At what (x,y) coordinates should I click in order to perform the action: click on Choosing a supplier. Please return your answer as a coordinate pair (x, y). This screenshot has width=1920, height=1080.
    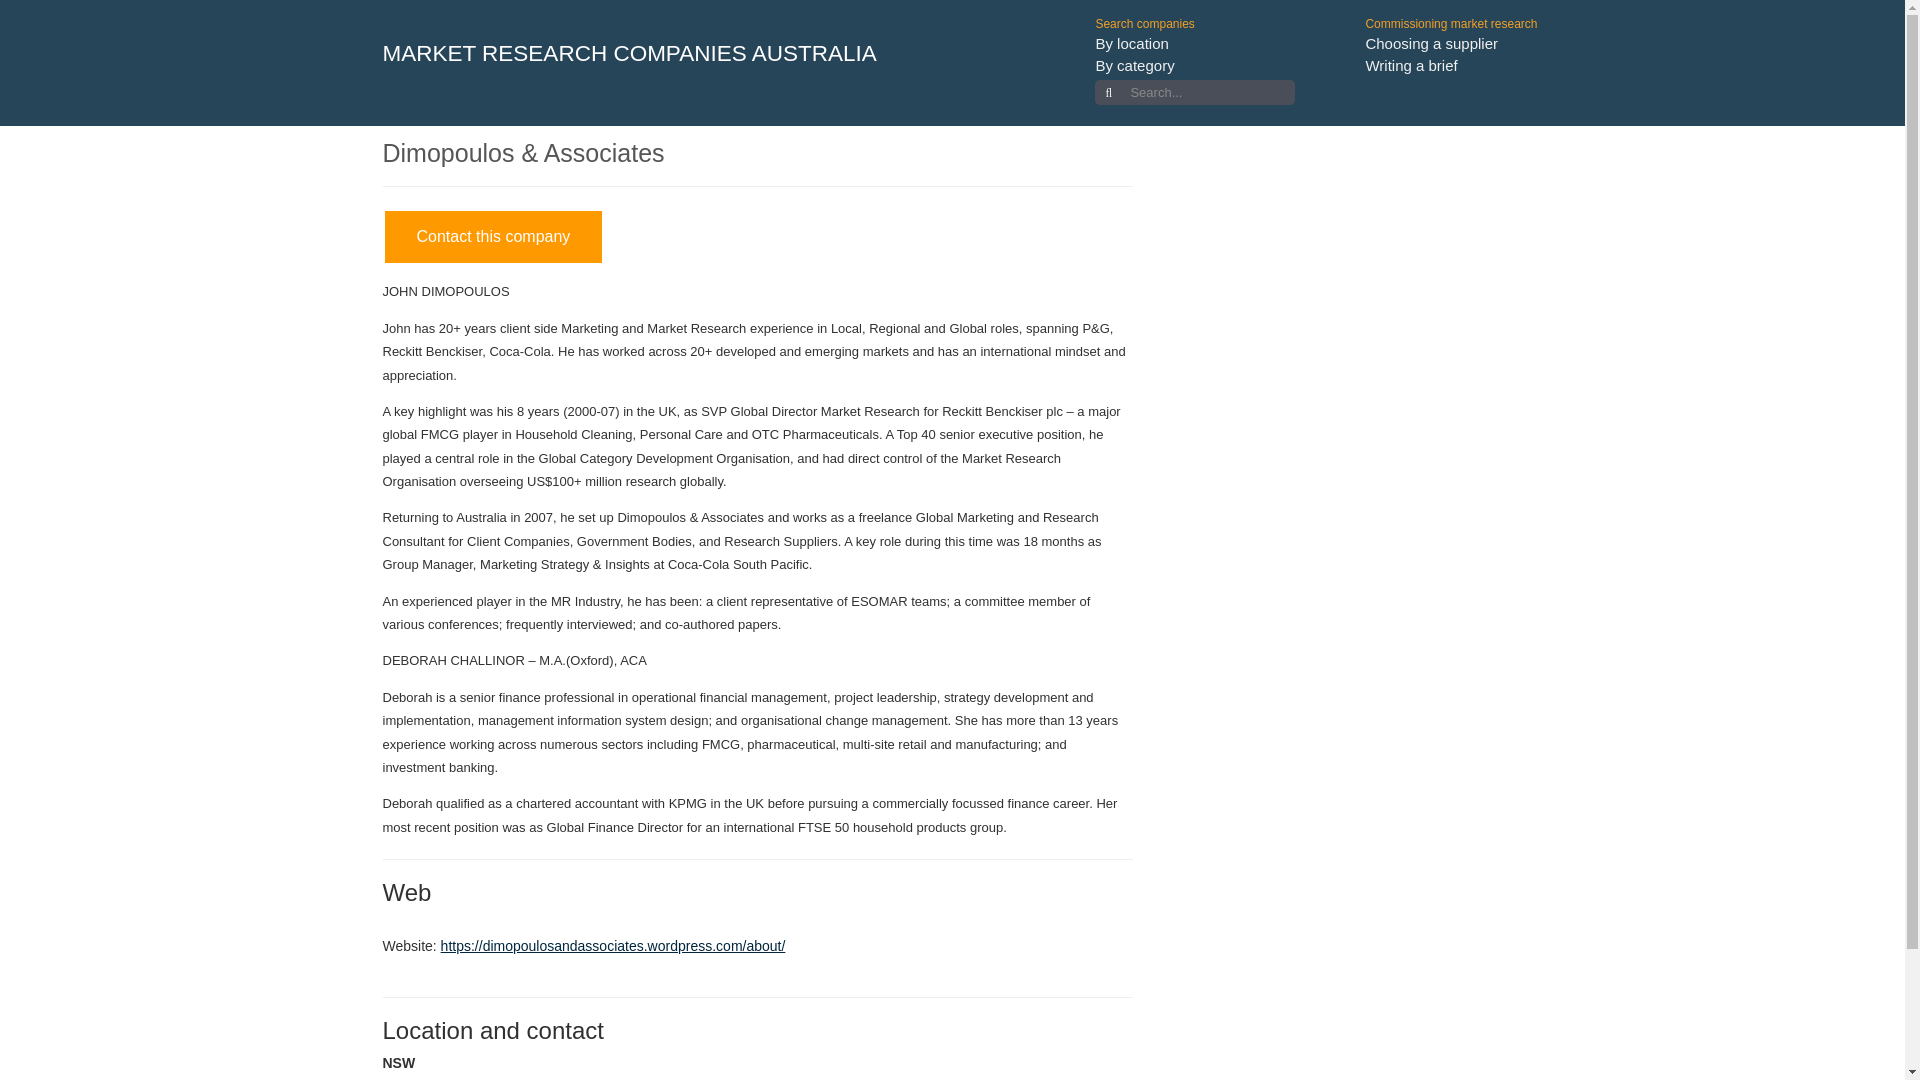
    Looking at the image, I should click on (1431, 42).